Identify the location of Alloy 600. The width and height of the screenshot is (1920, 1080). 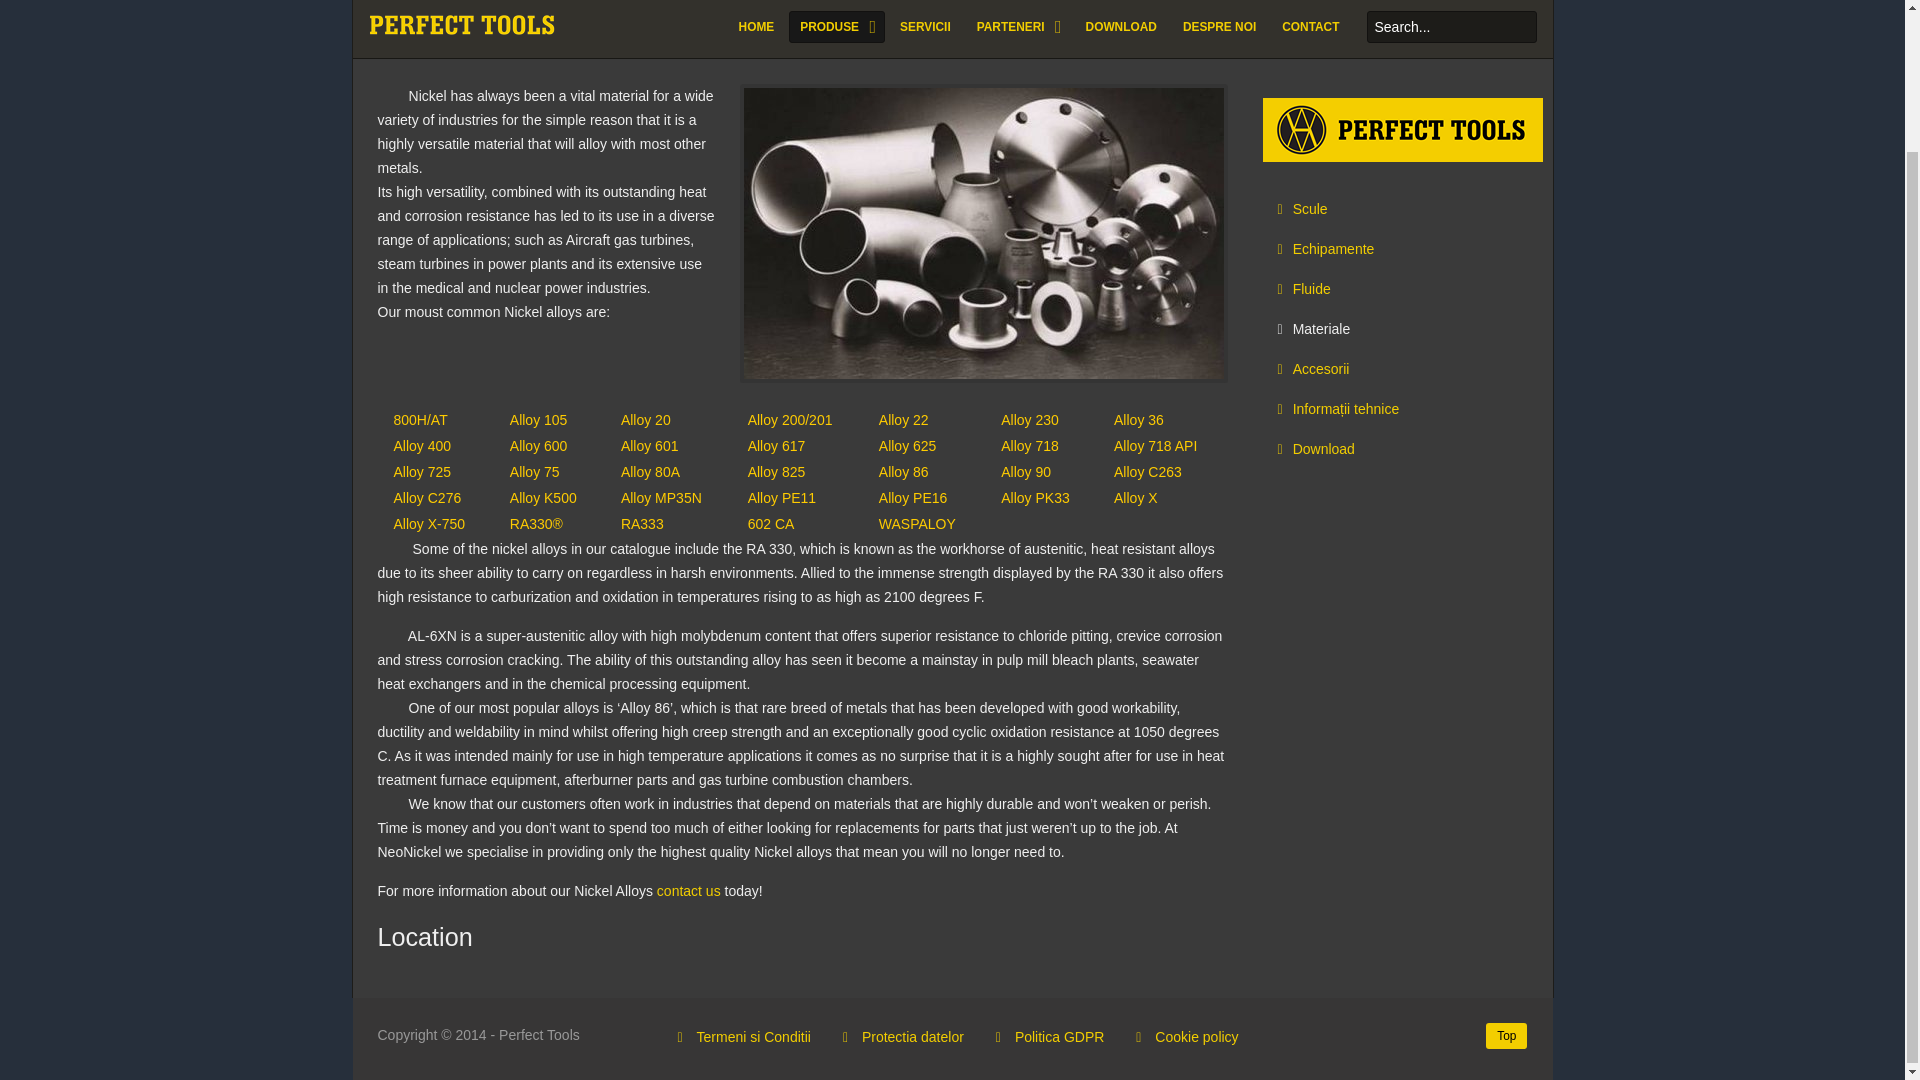
(539, 446).